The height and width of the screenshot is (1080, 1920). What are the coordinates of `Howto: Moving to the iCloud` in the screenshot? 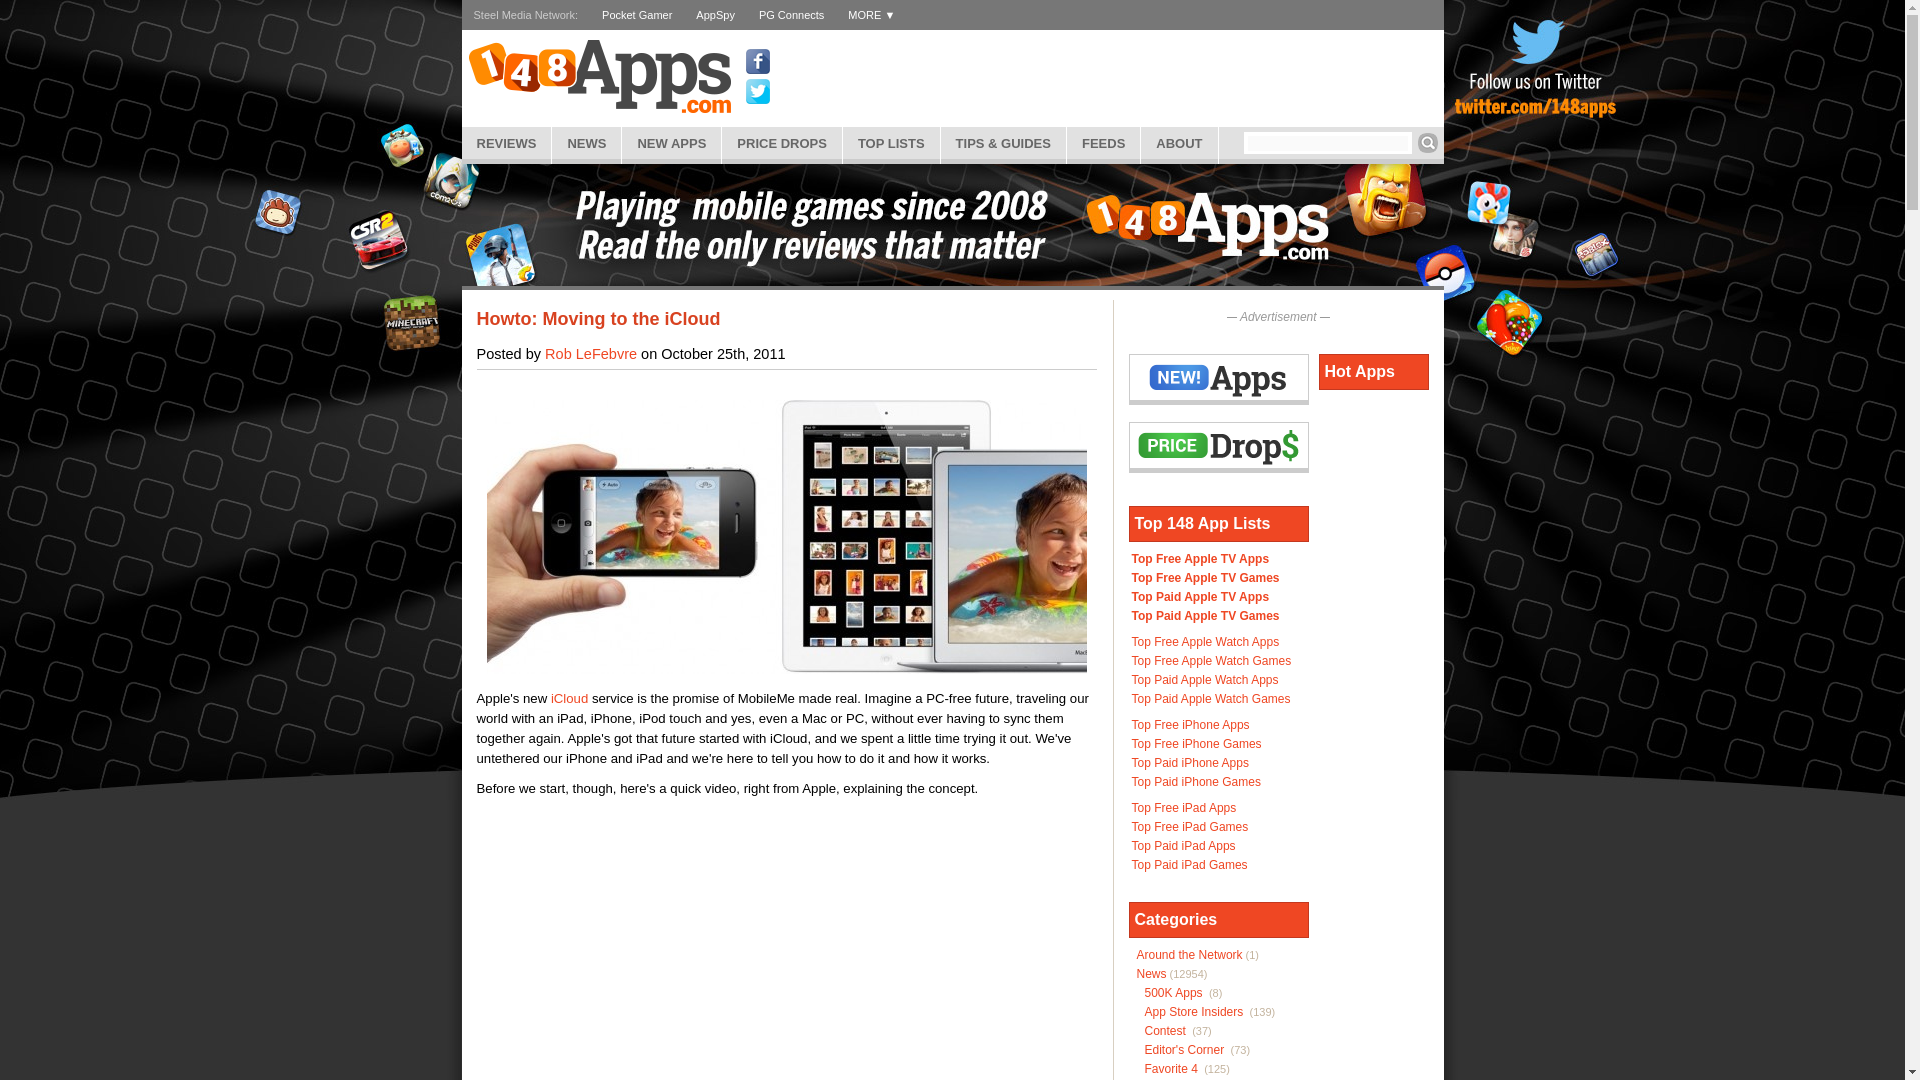 It's located at (598, 318).